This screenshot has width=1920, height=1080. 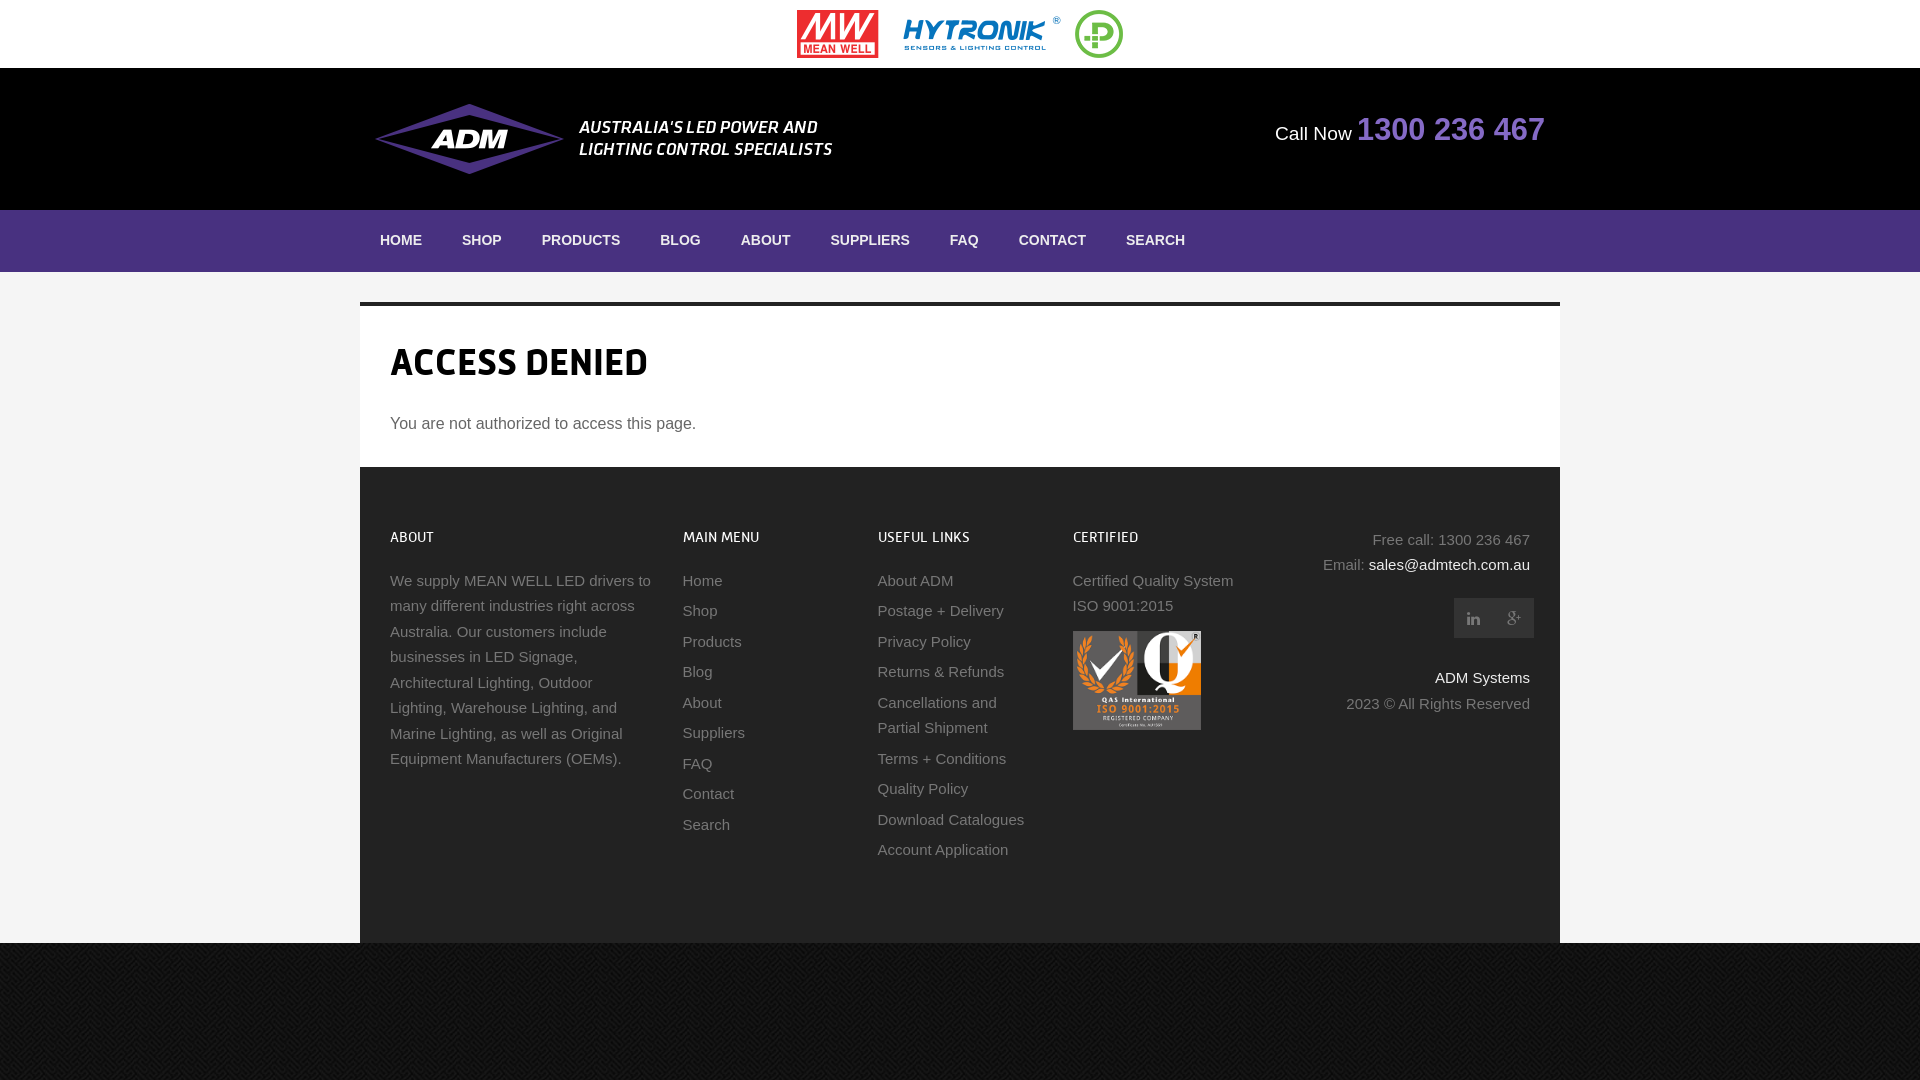 I want to click on Products, so click(x=712, y=642).